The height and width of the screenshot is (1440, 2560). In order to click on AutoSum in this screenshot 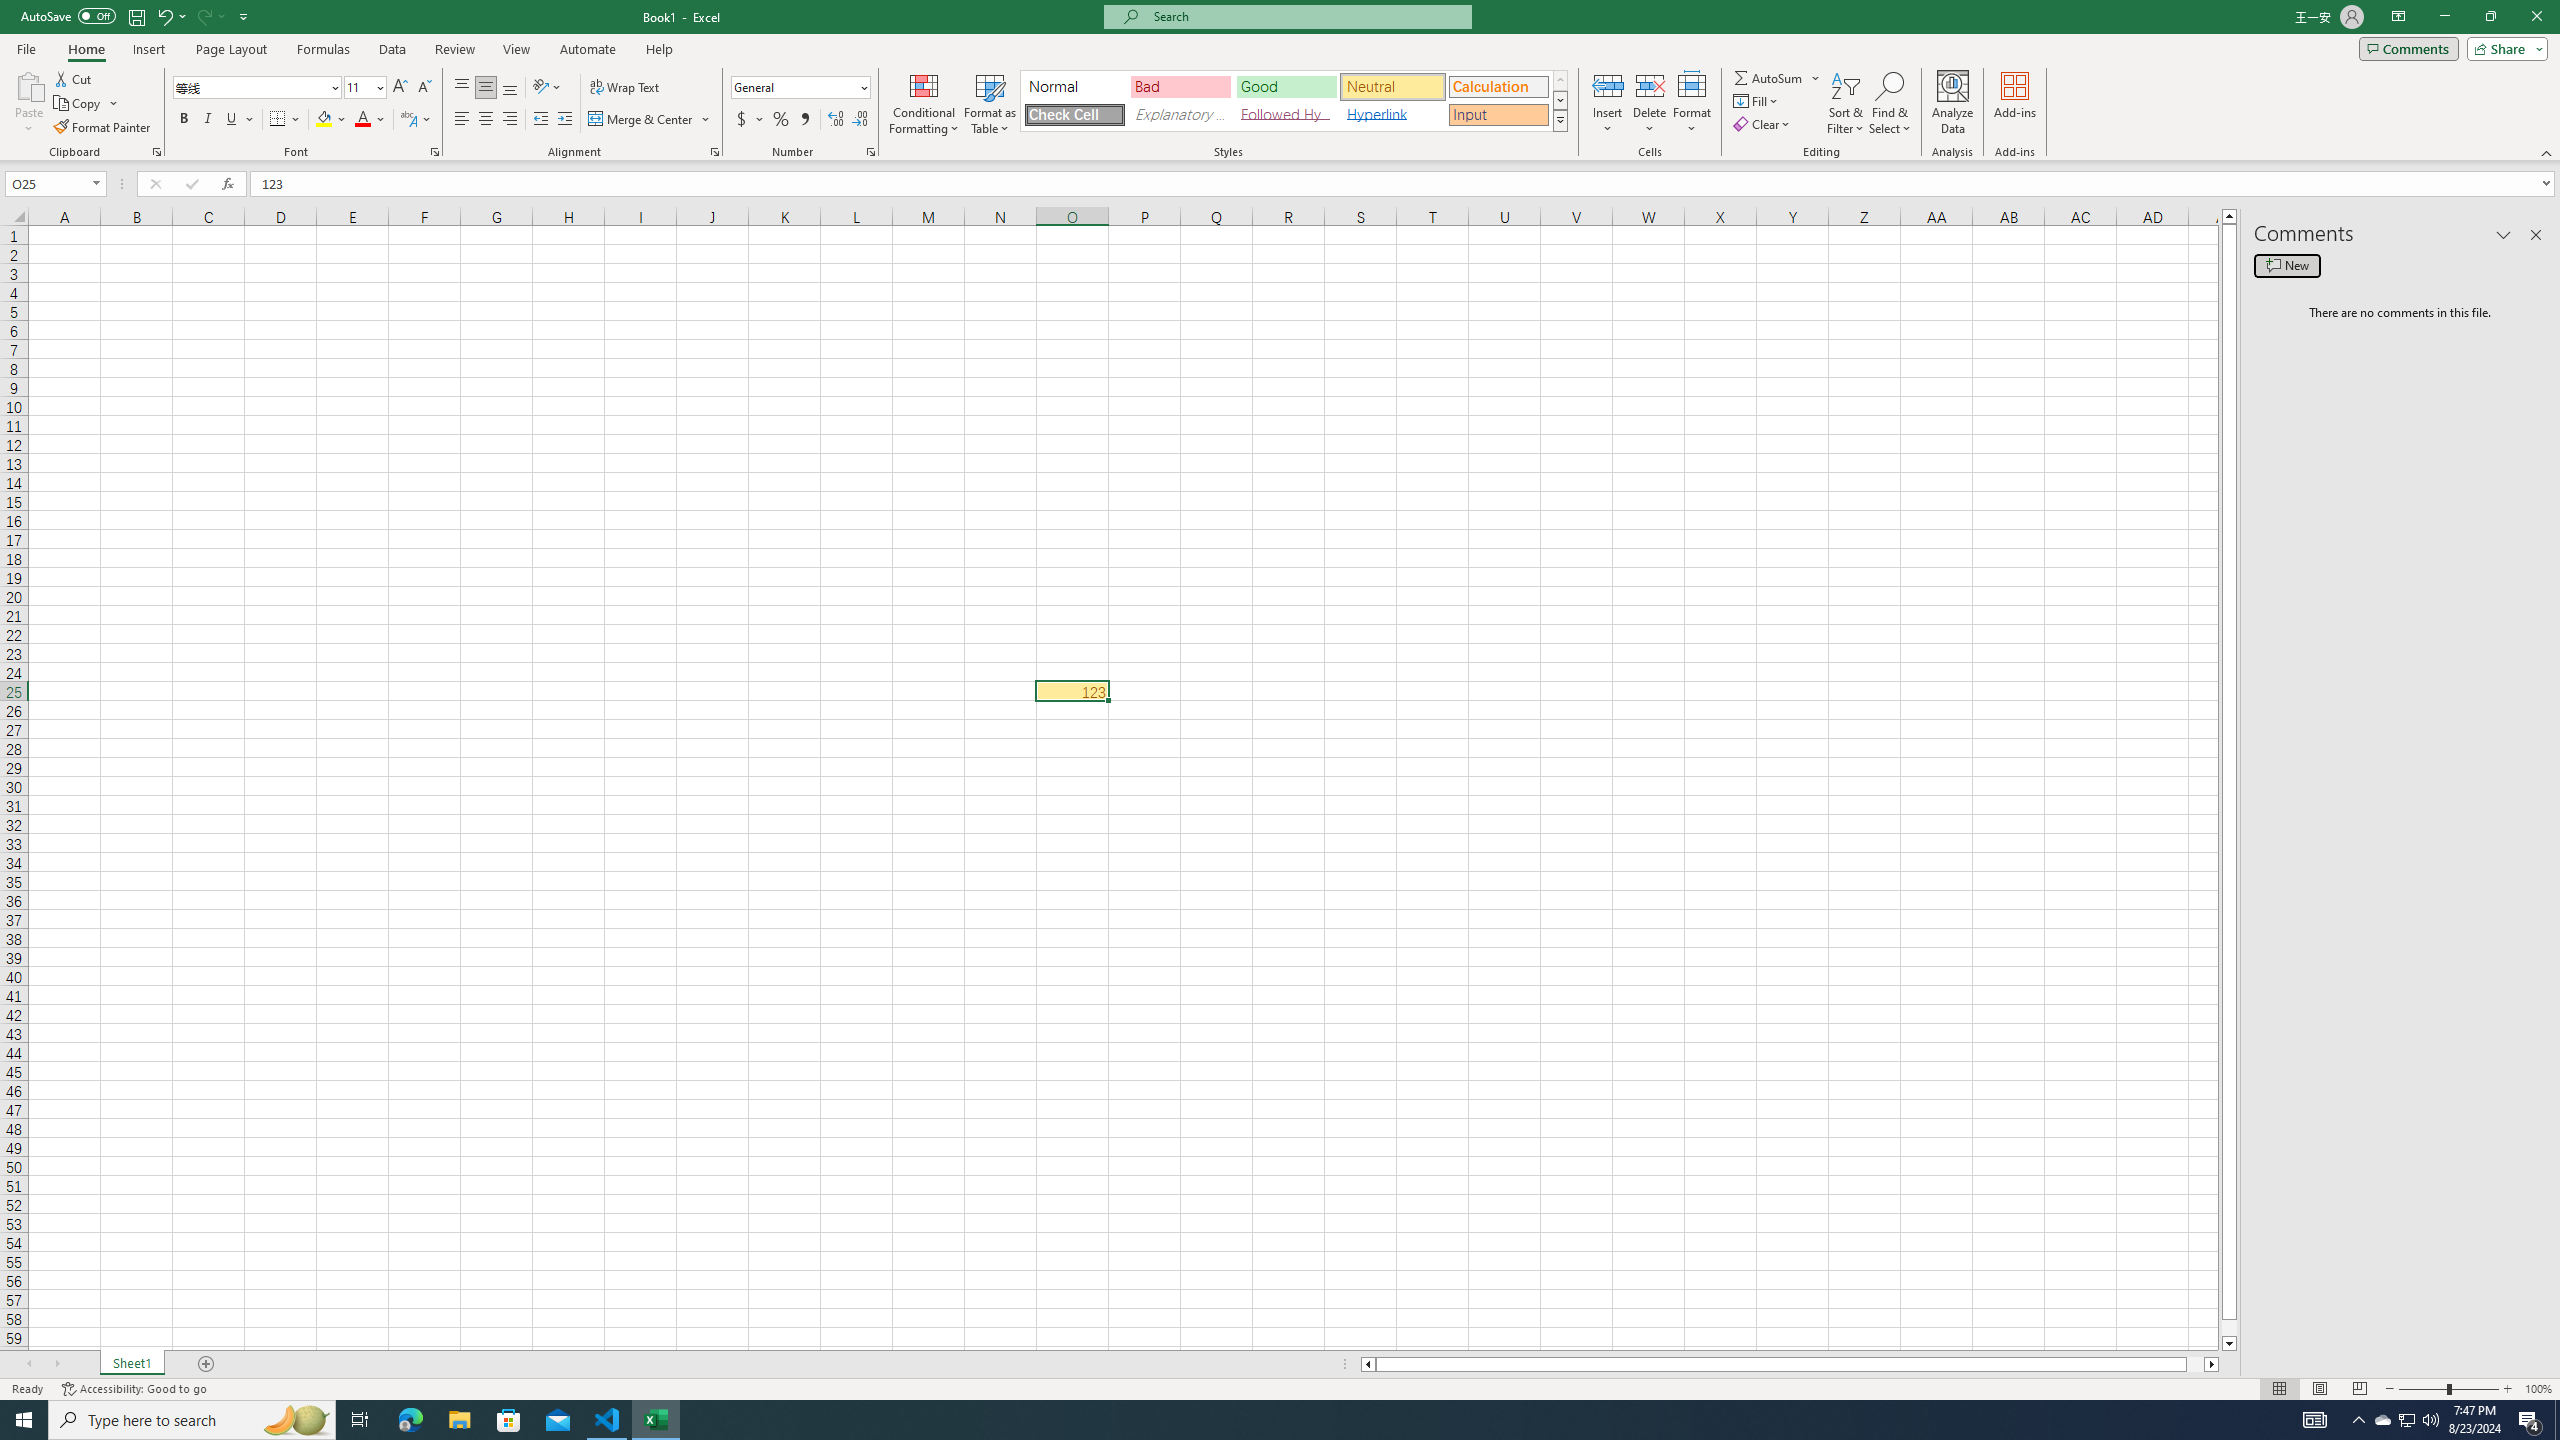, I will do `click(1778, 78)`.